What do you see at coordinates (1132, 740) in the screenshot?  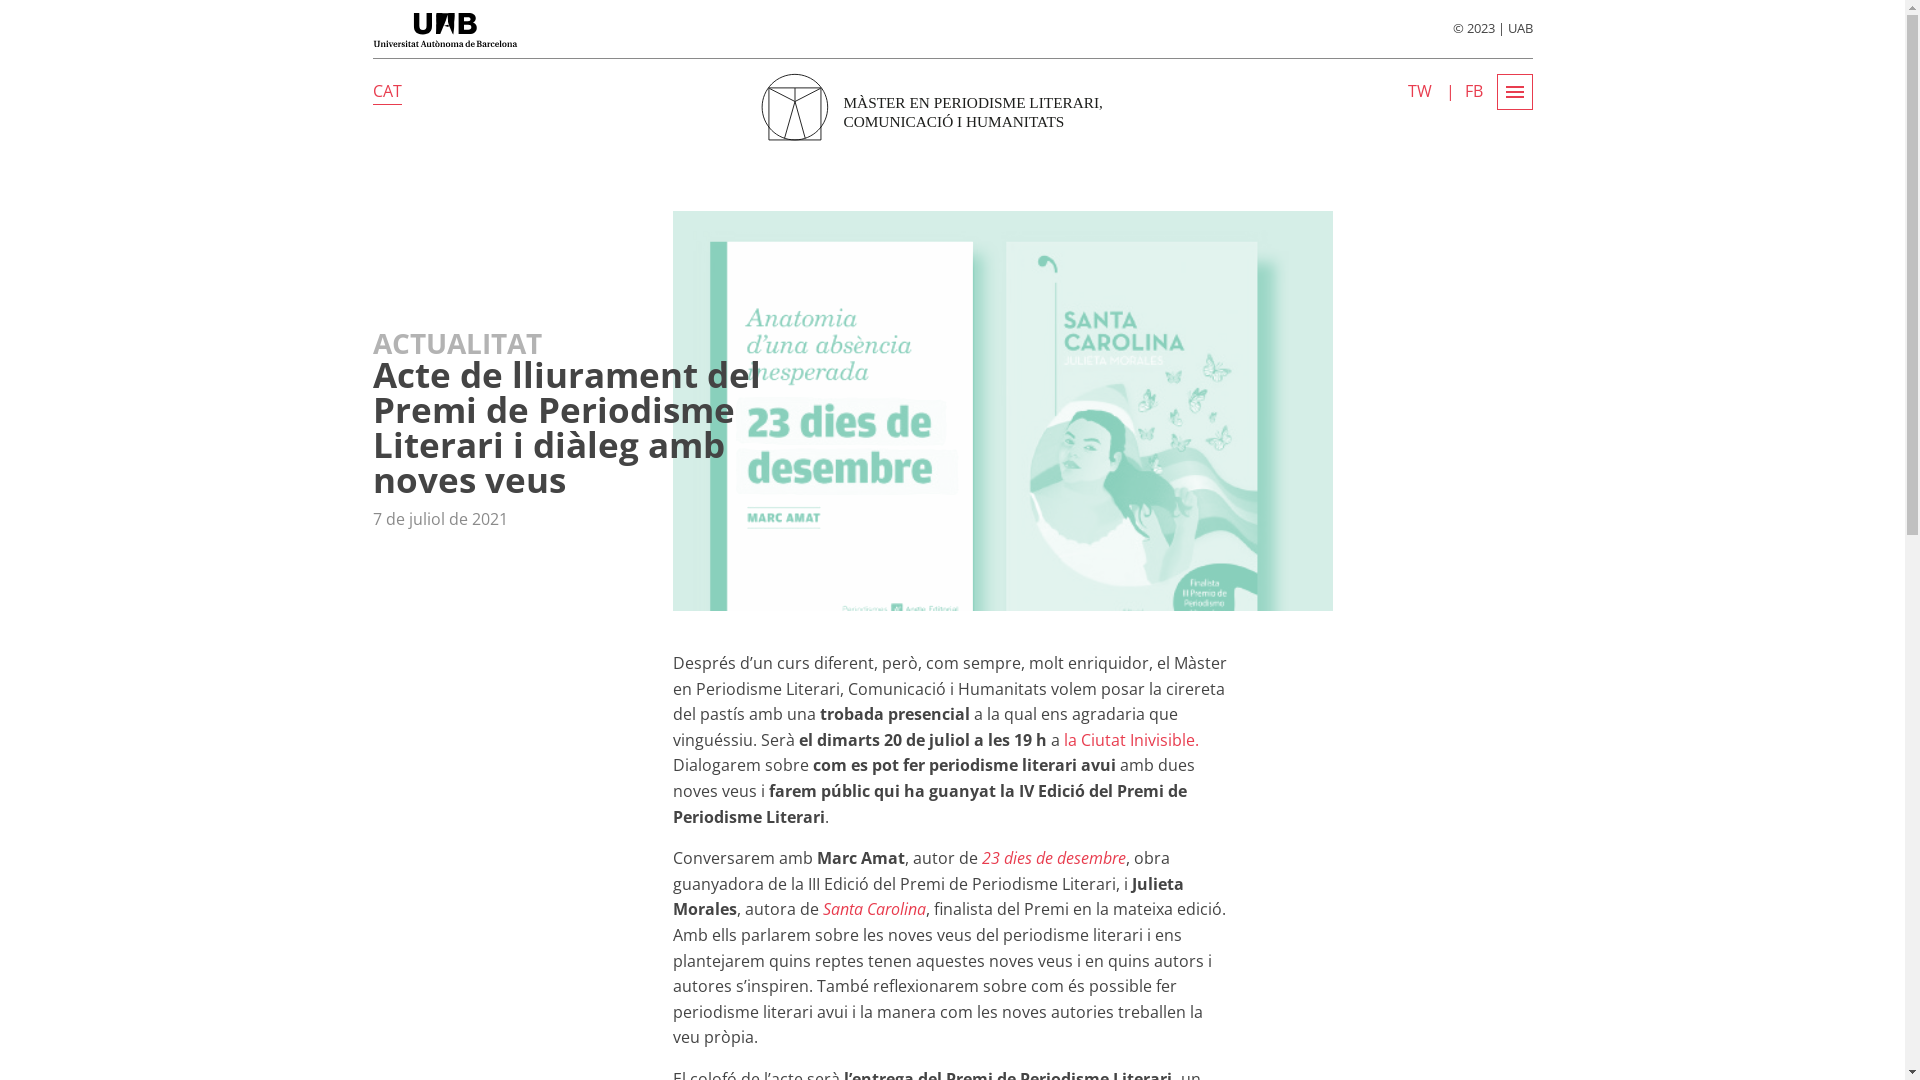 I see `la Ciutat Inivisible.` at bounding box center [1132, 740].